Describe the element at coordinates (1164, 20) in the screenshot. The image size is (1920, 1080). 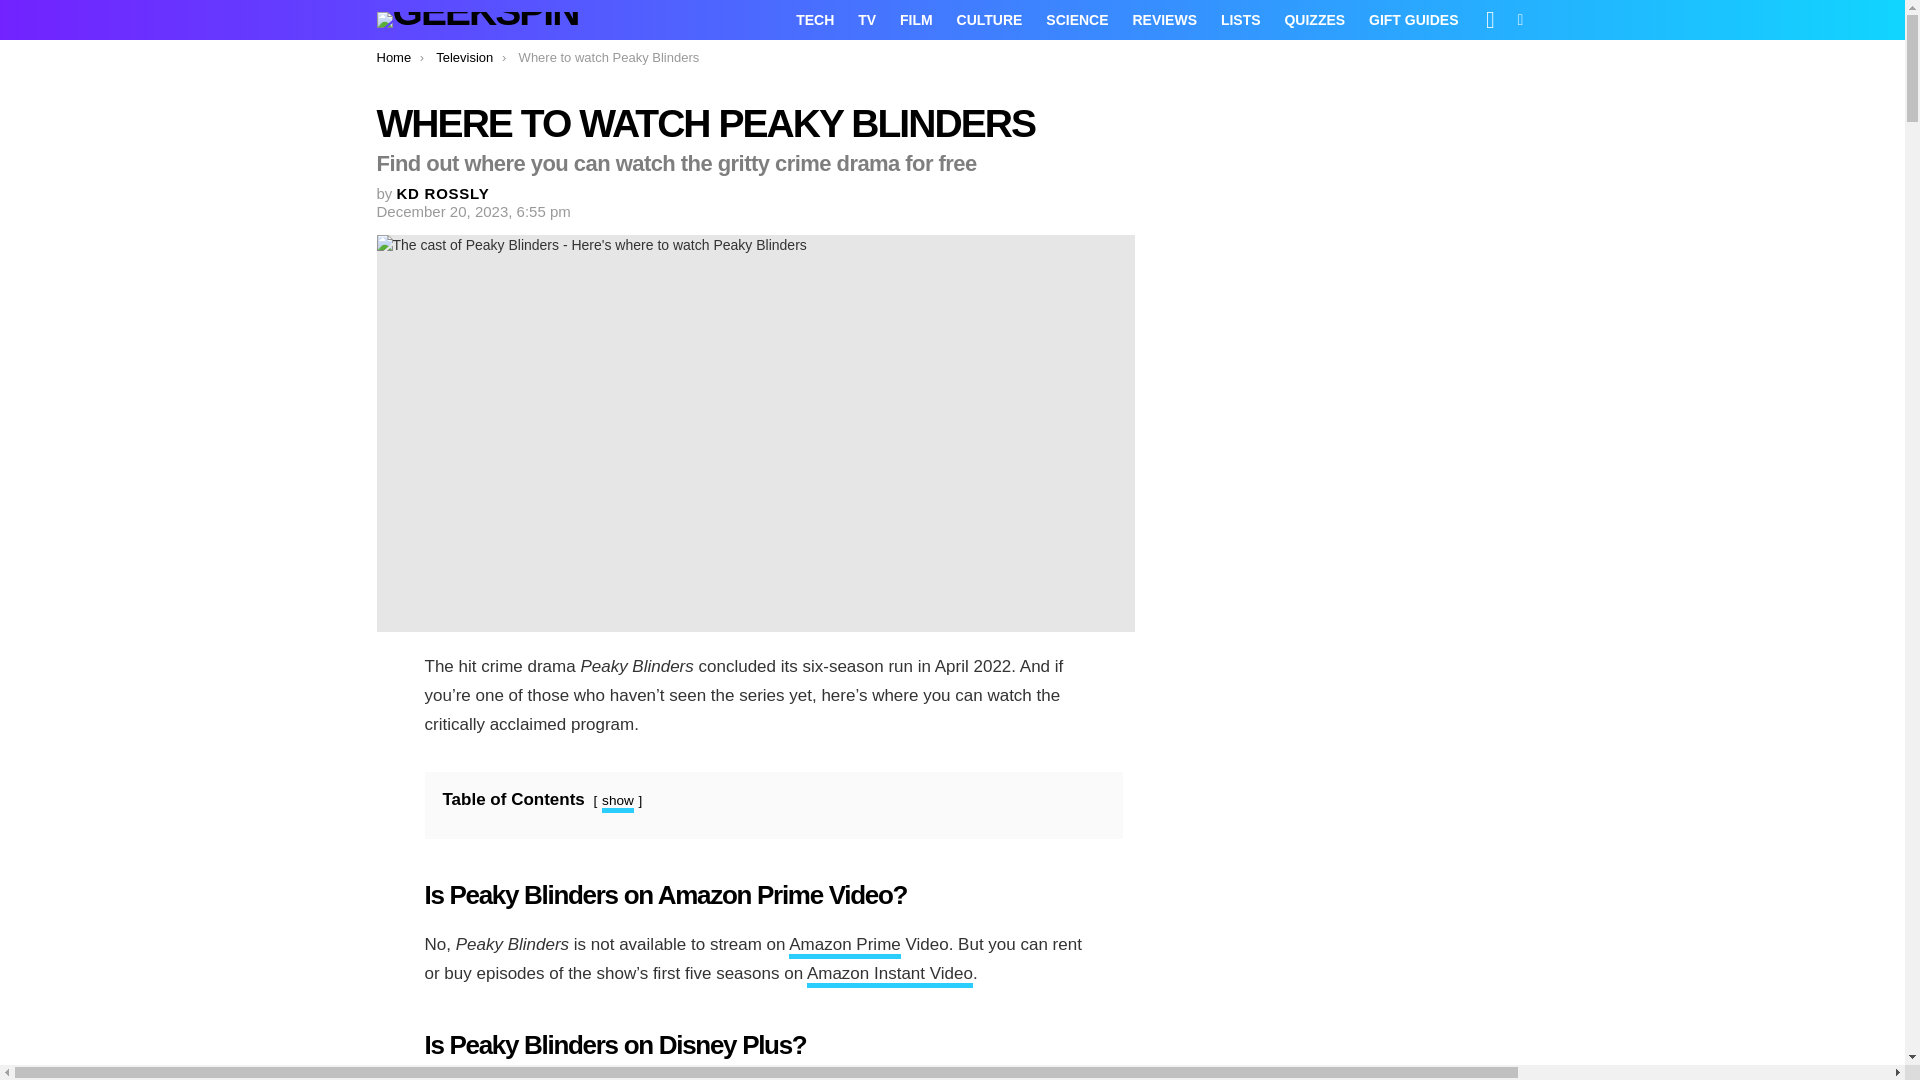
I see `REVIEWS` at that location.